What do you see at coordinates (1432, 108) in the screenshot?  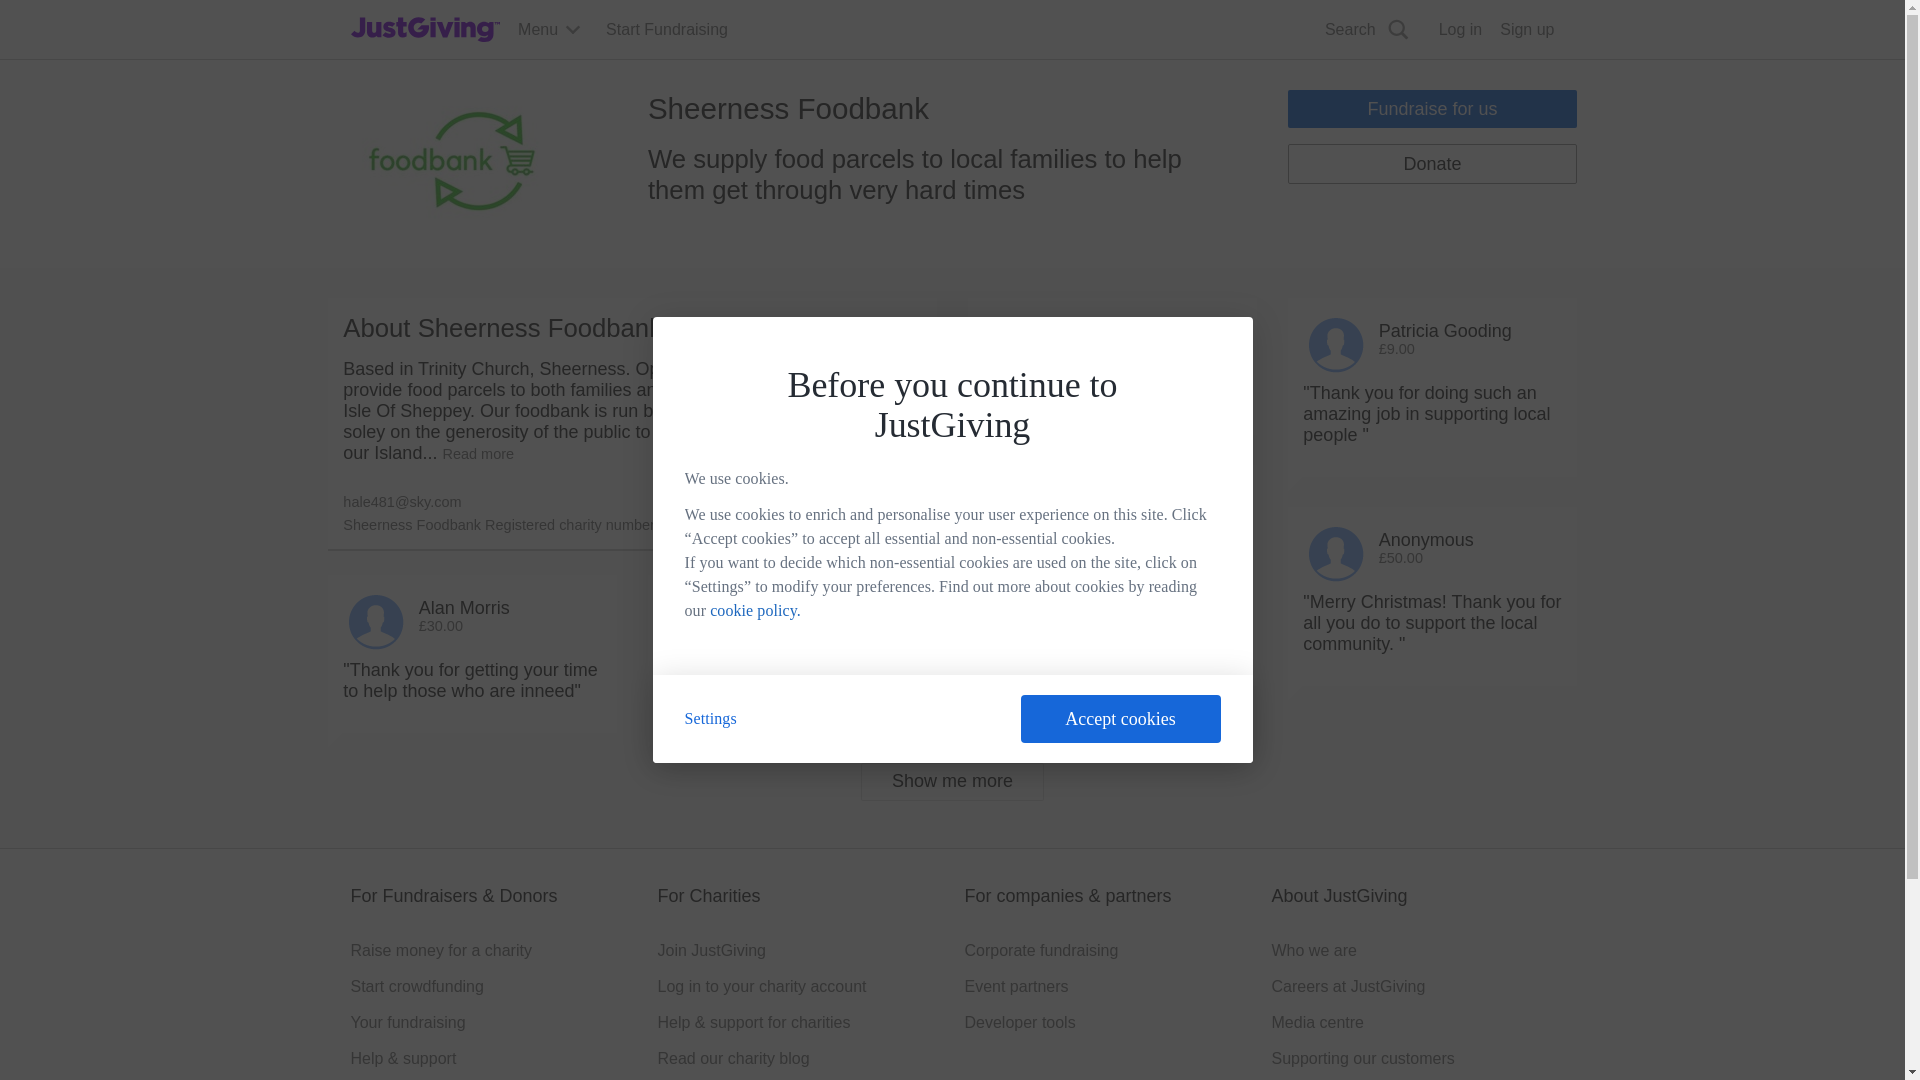 I see `Fundraise for us` at bounding box center [1432, 108].